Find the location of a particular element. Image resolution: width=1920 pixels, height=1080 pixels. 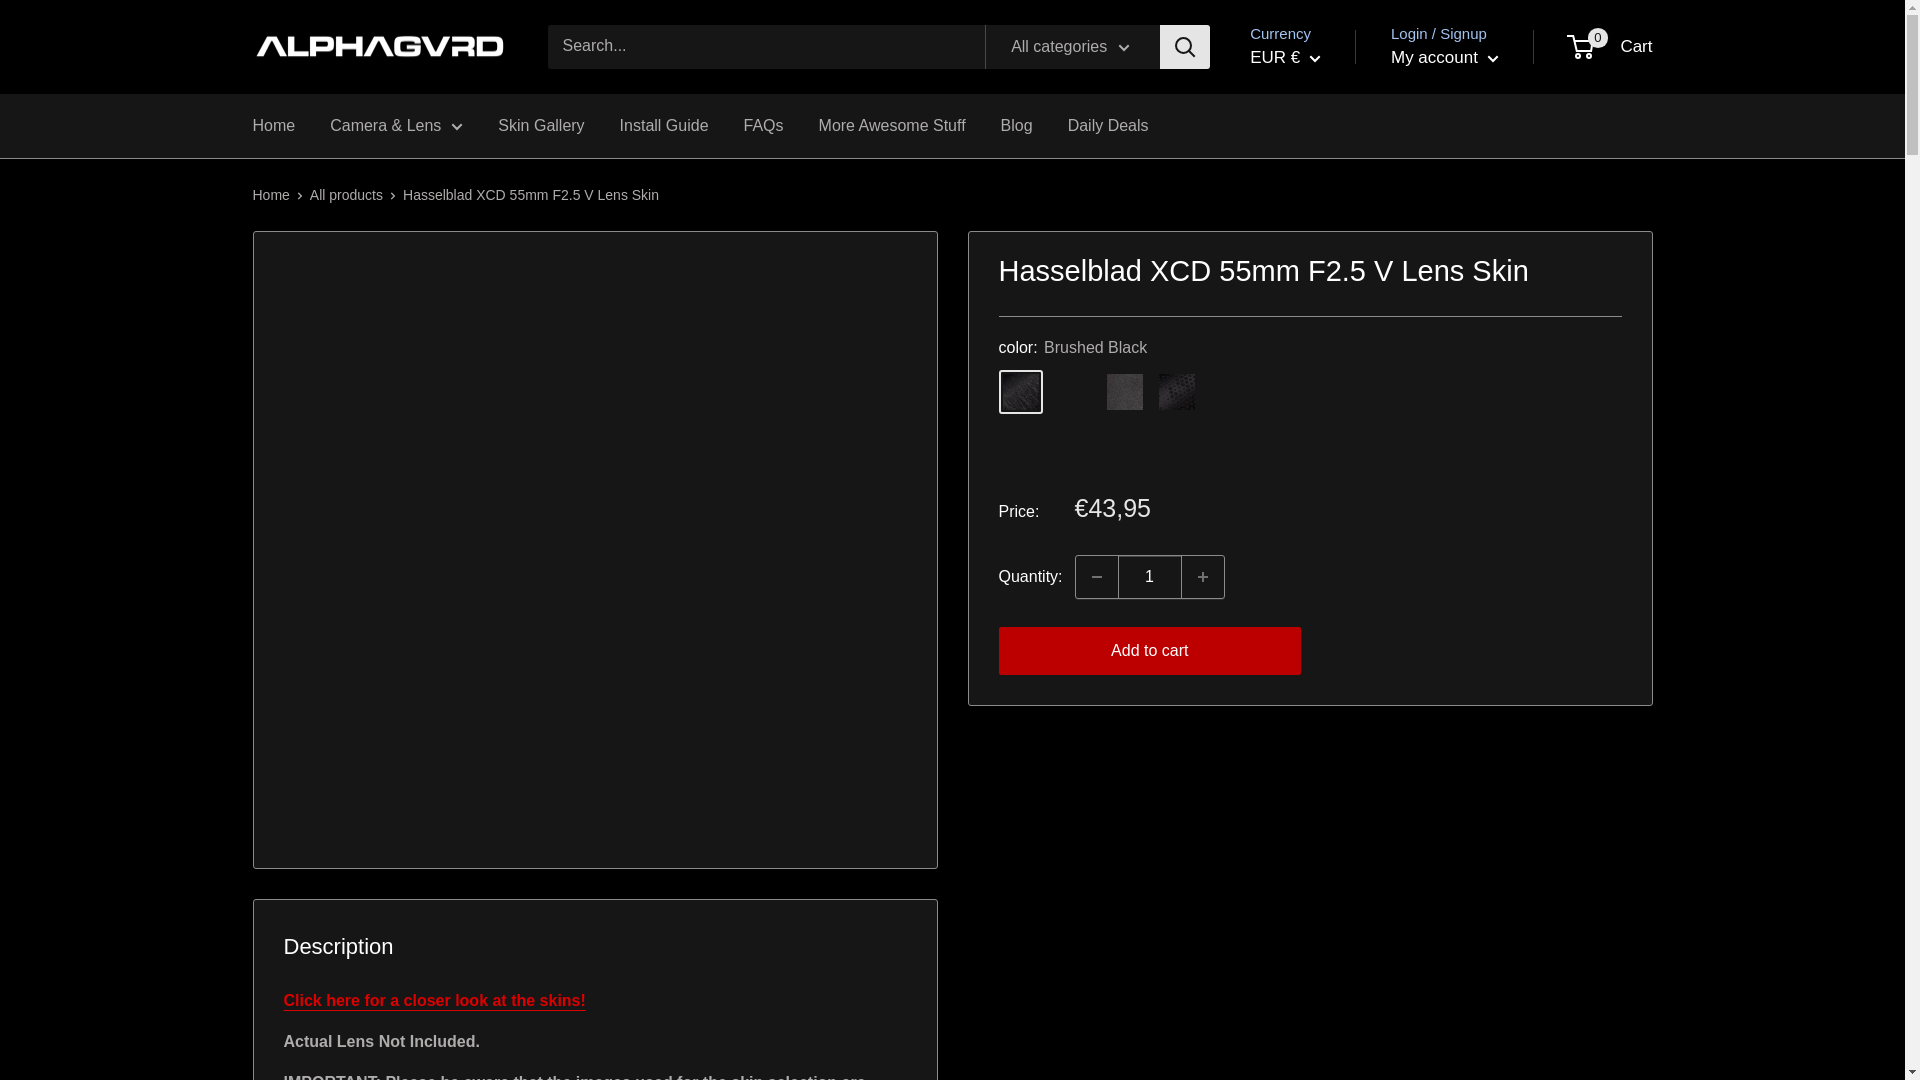

BDT is located at coordinates (1316, 550).